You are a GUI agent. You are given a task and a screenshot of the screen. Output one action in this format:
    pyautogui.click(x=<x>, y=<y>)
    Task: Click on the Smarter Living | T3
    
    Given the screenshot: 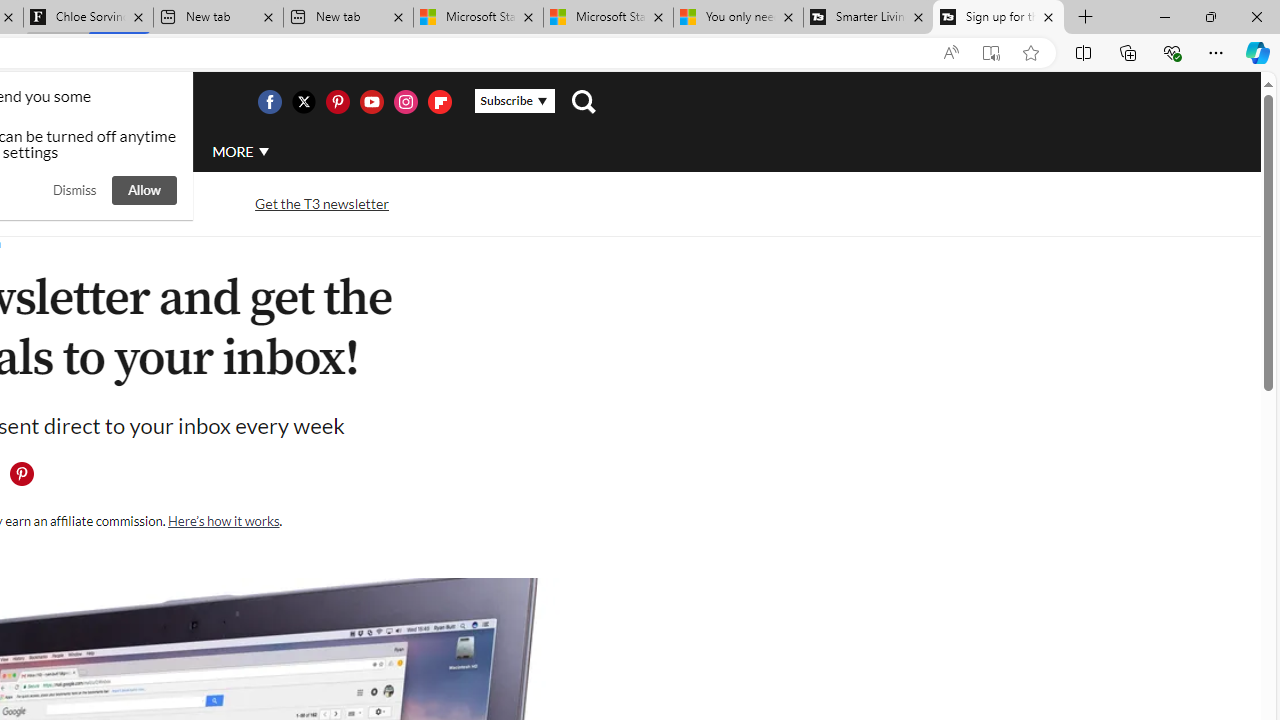 What is the action you would take?
    pyautogui.click(x=868, y=18)
    